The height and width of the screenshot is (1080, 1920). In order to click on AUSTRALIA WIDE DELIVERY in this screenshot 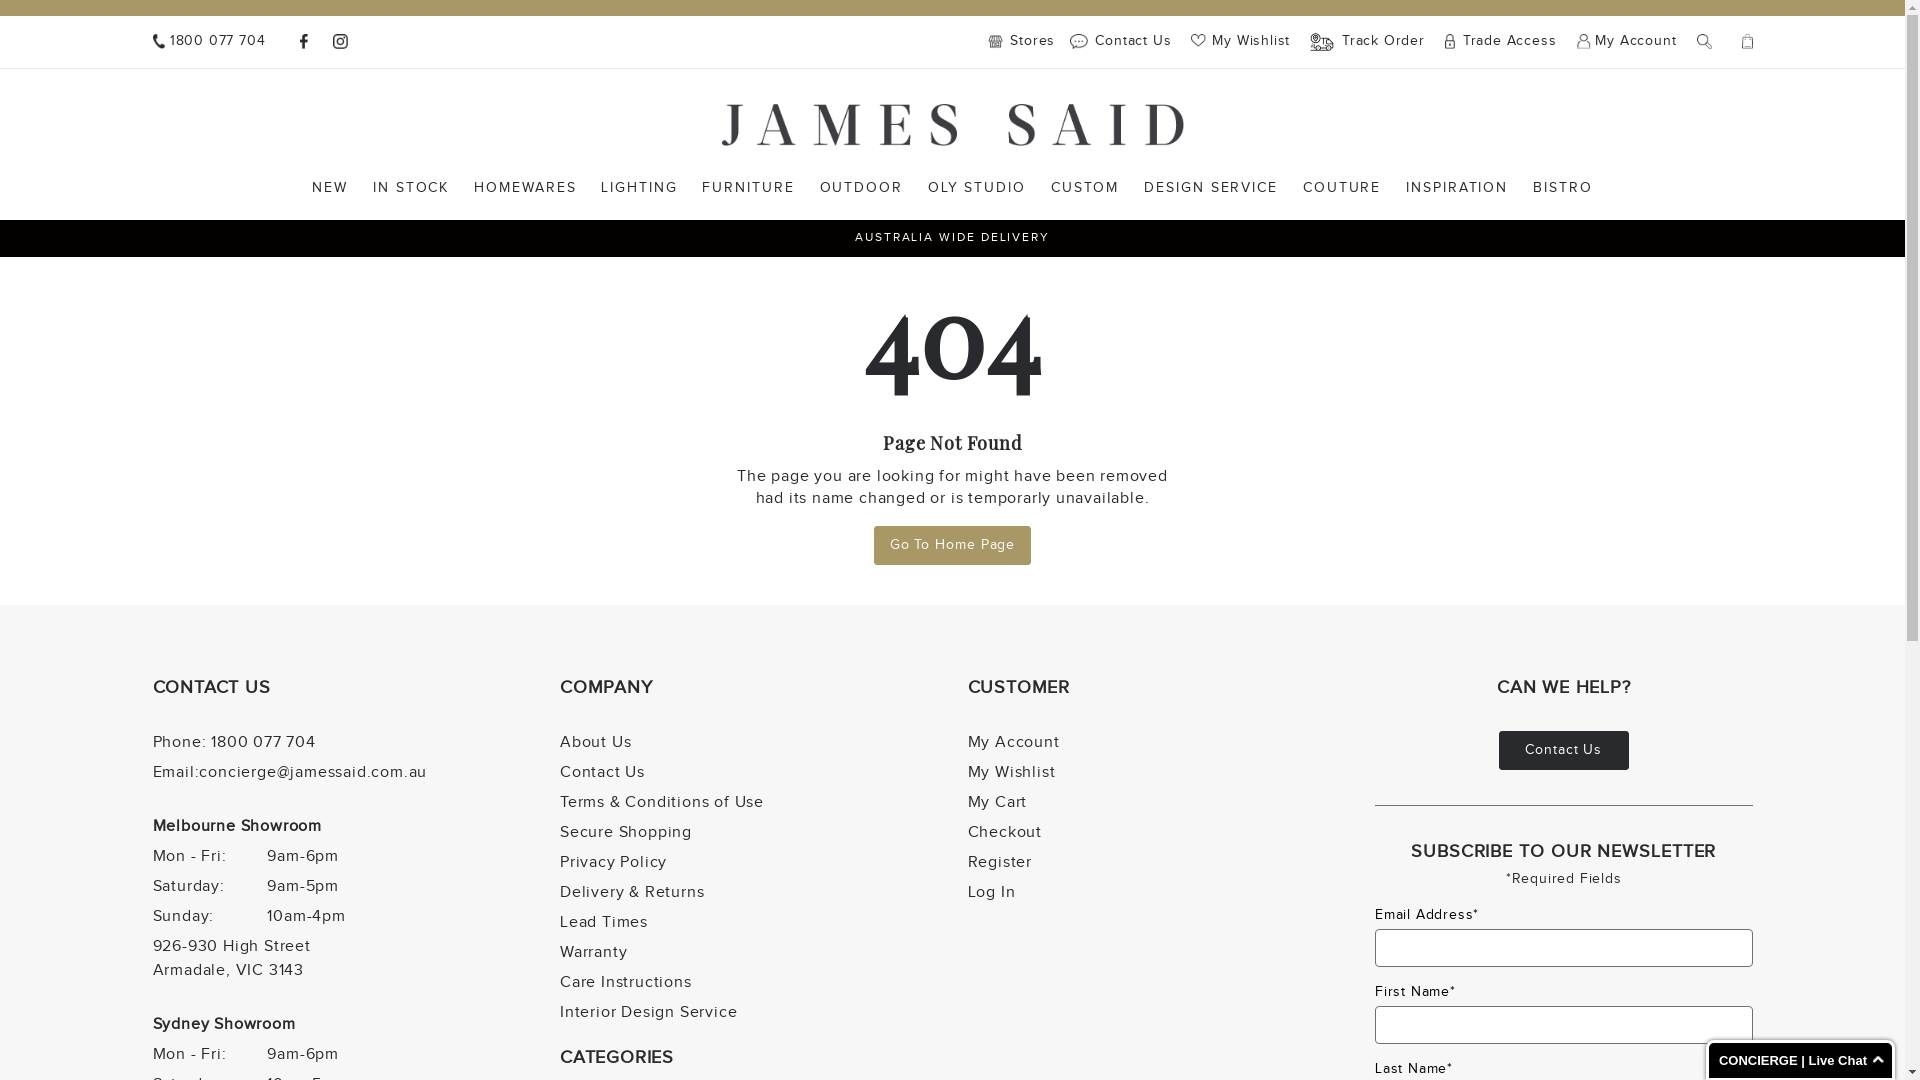, I will do `click(952, 237)`.